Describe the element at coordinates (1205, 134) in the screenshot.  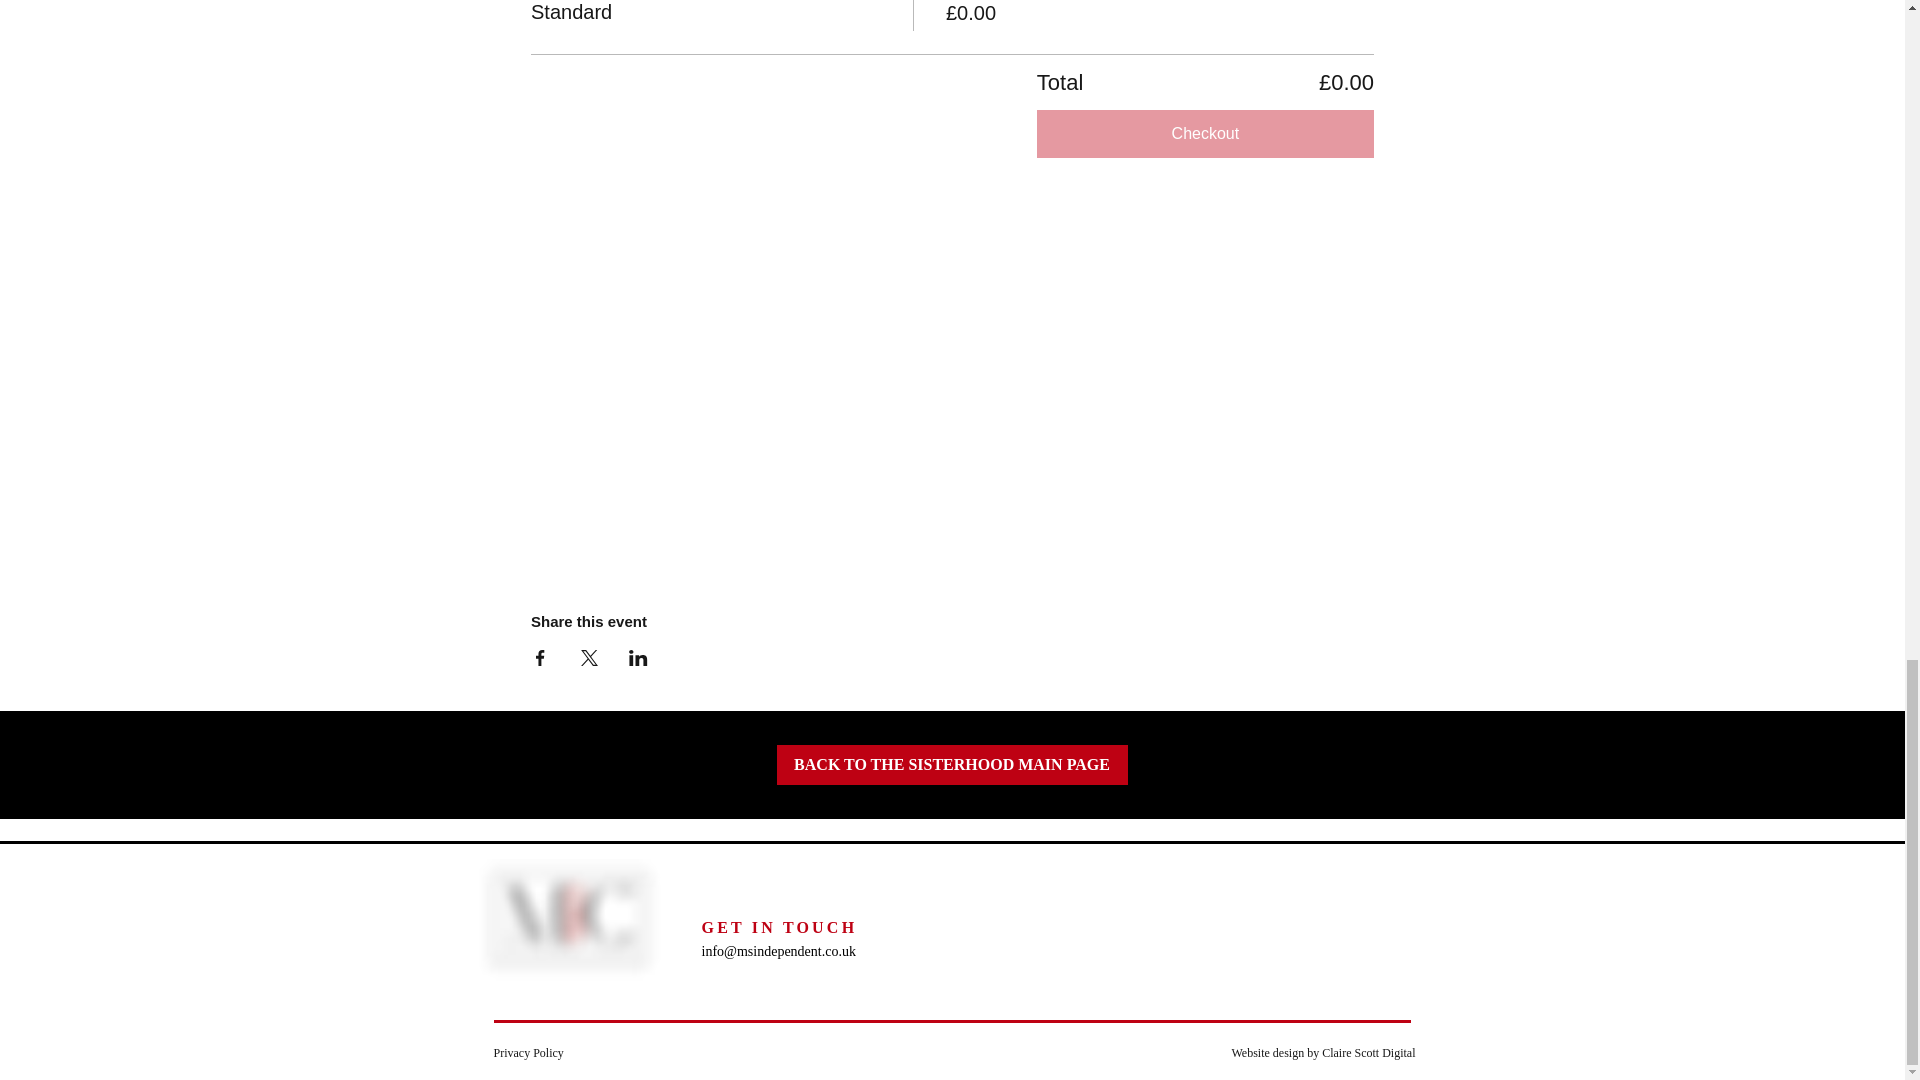
I see `Checkout` at that location.